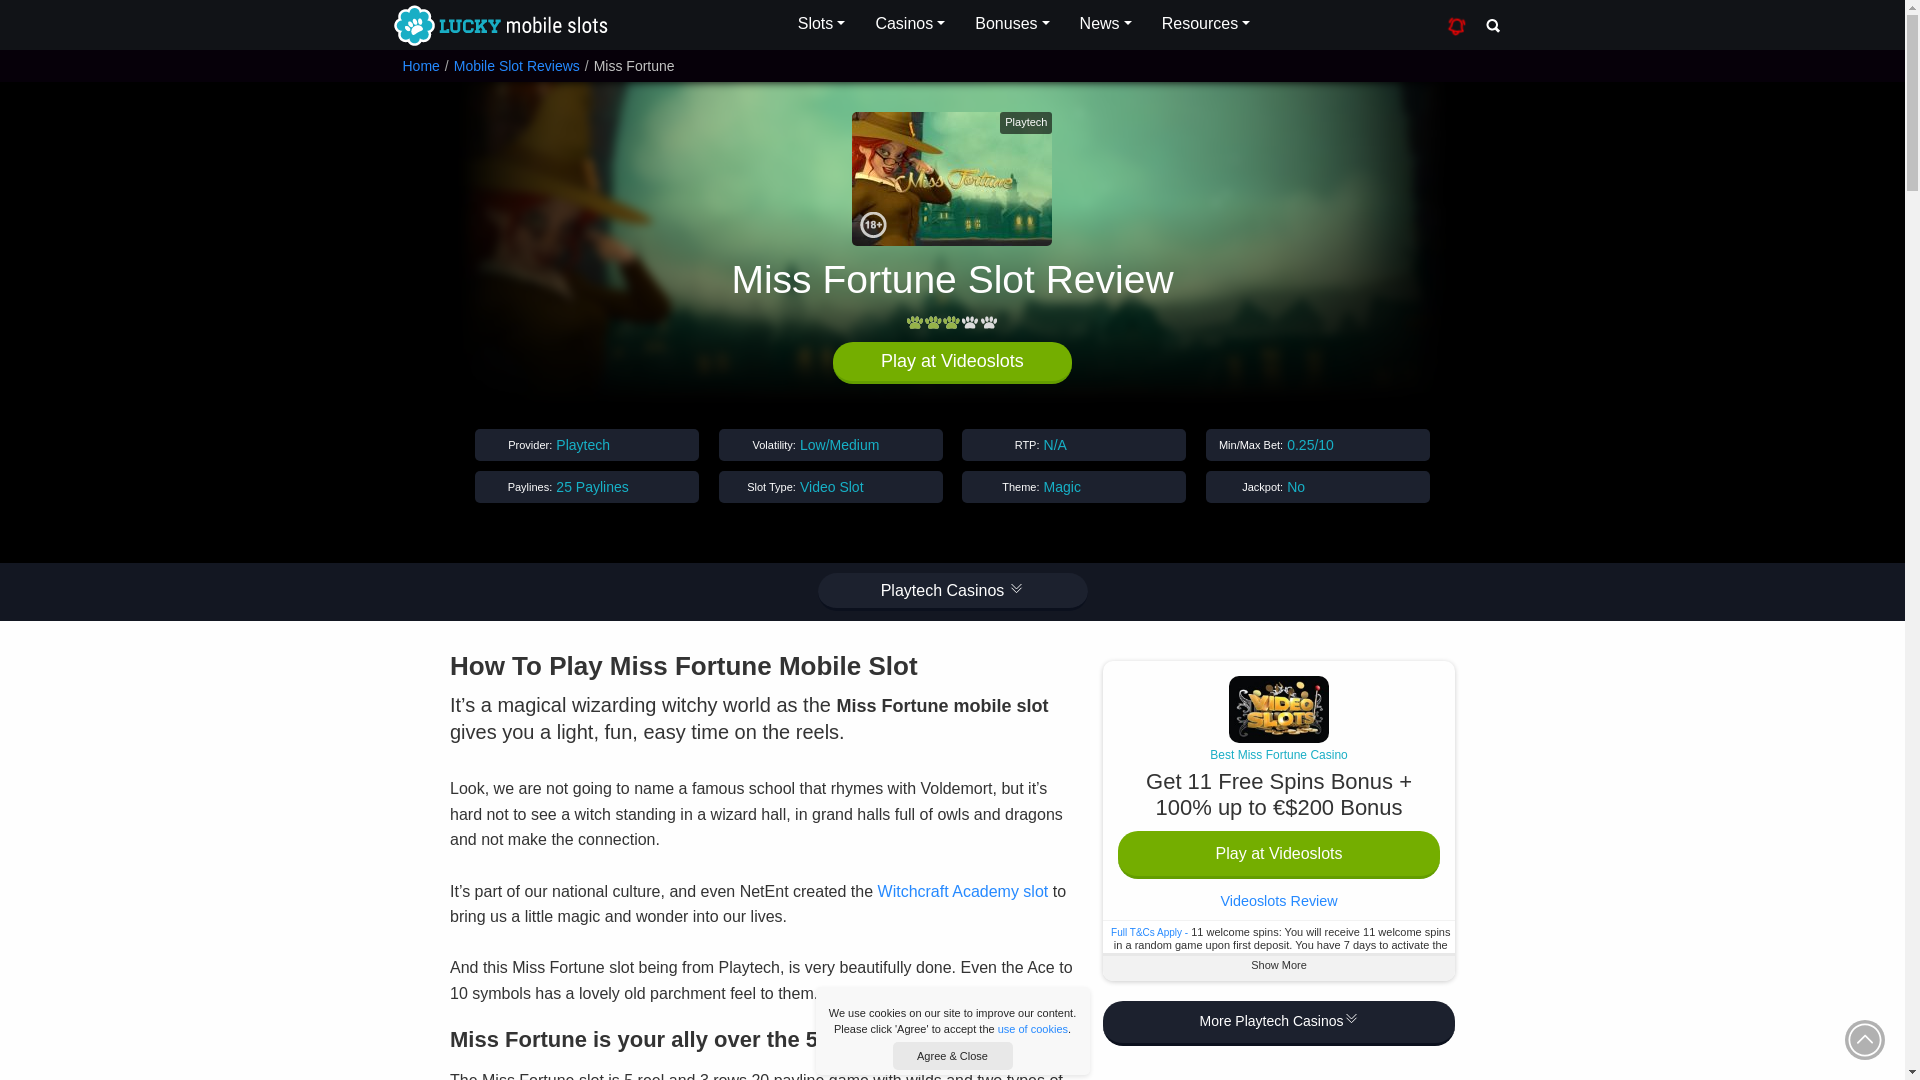 This screenshot has width=1920, height=1080. Describe the element at coordinates (1865, 1039) in the screenshot. I see `Back to Top` at that location.